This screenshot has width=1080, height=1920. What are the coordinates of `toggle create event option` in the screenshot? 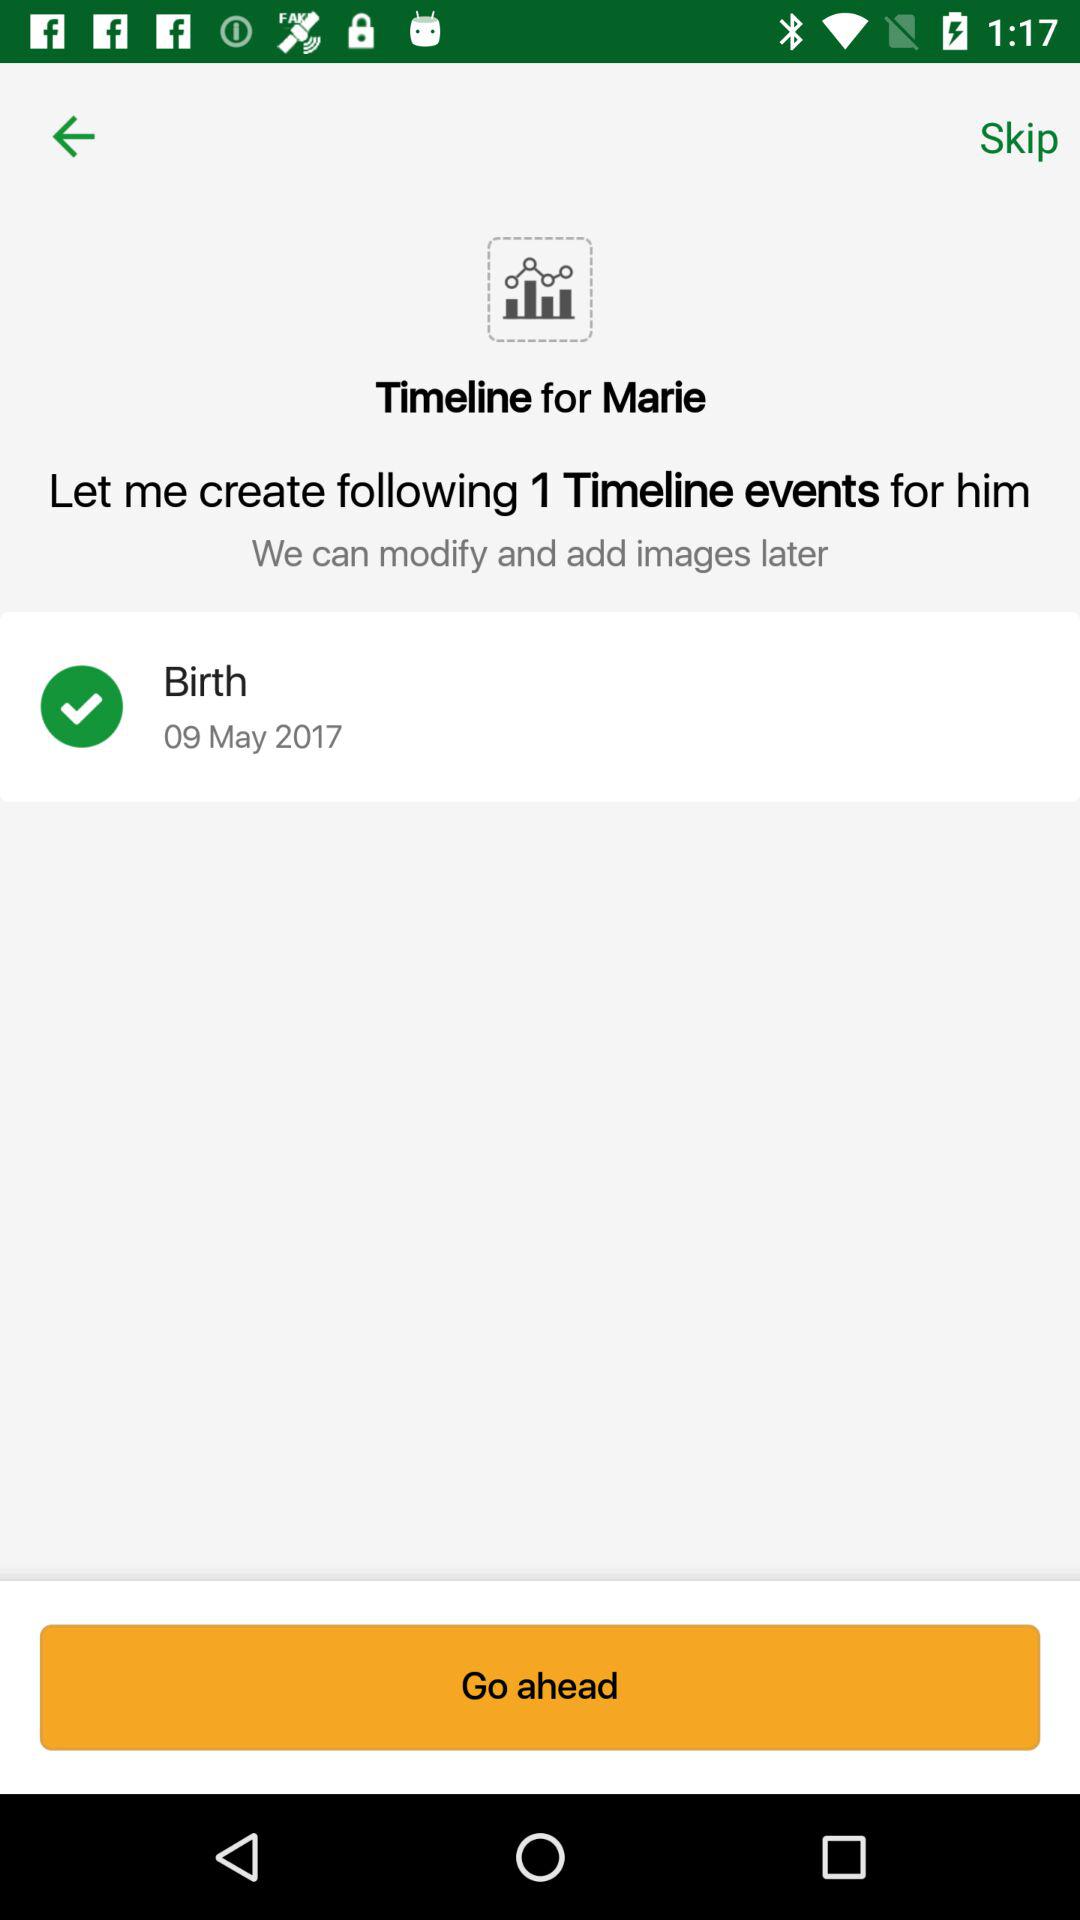 It's located at (101, 706).